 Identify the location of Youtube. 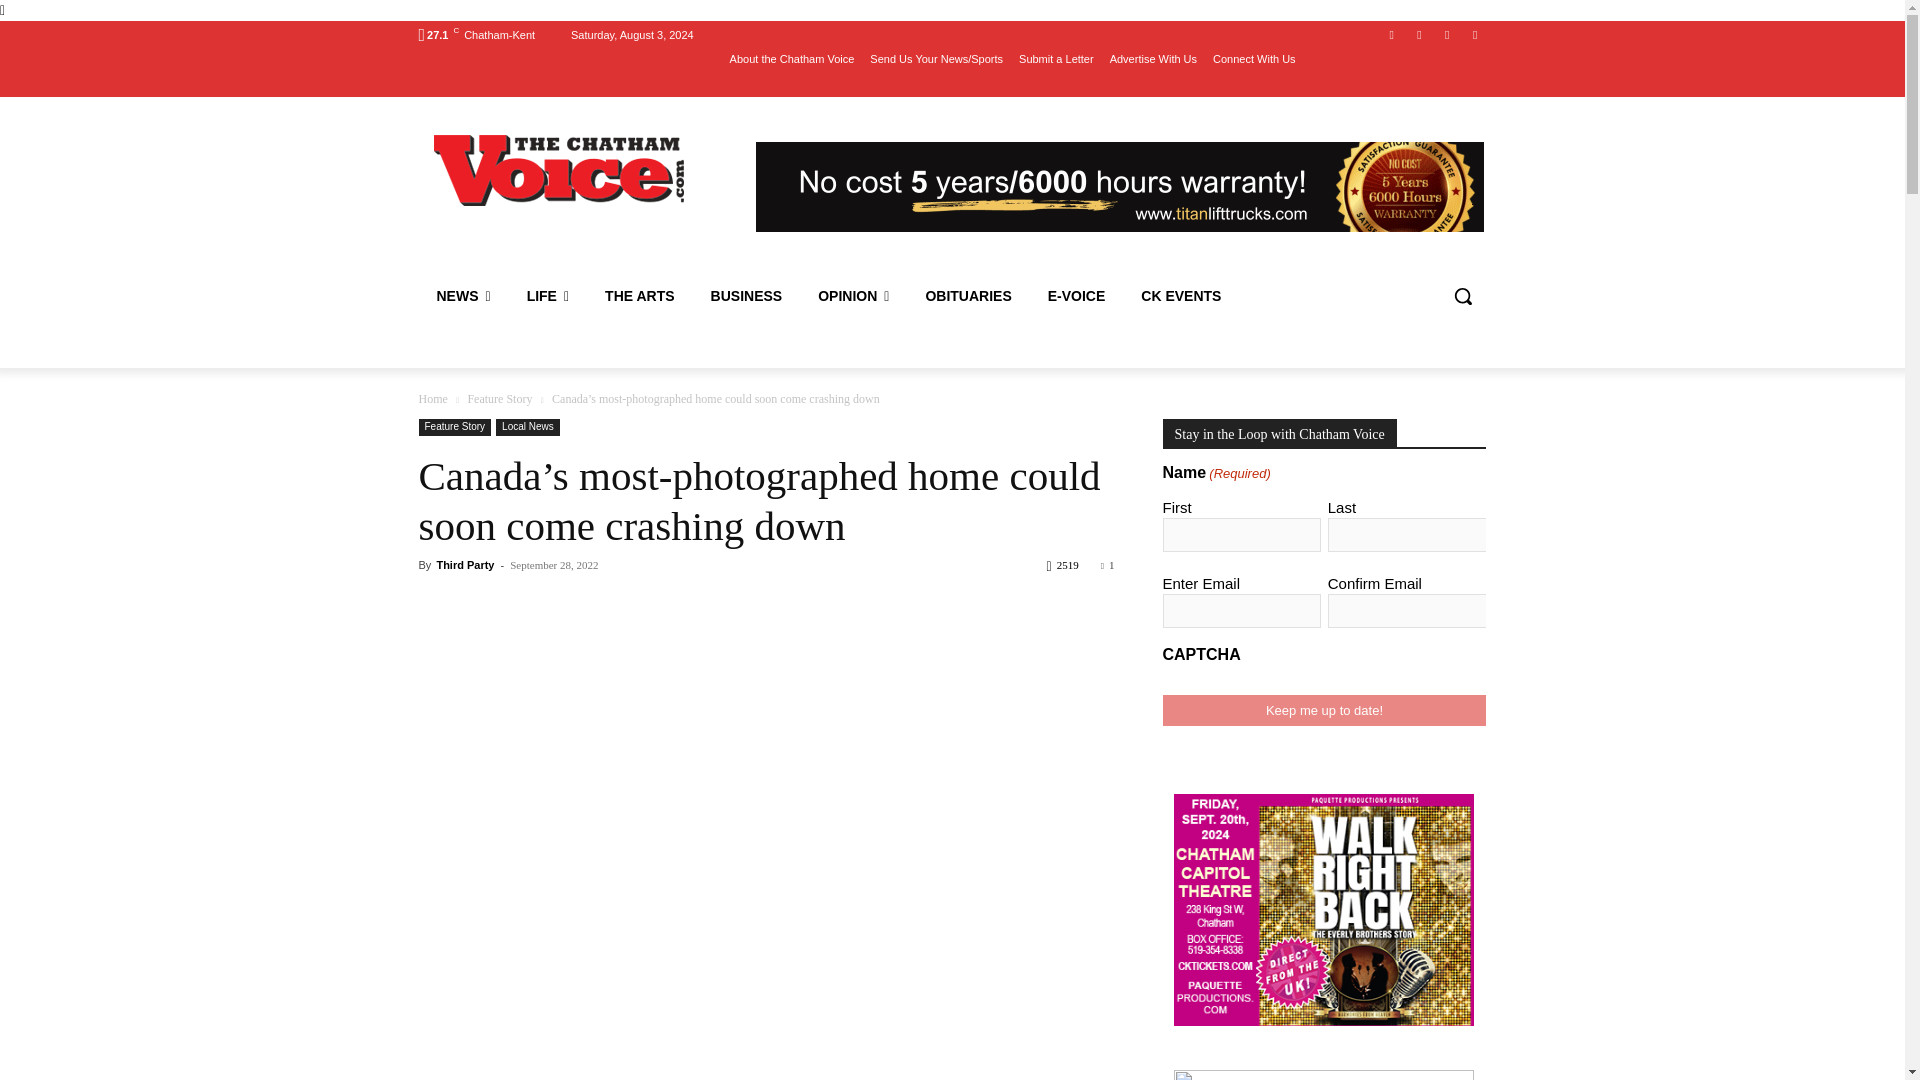
(1418, 35).